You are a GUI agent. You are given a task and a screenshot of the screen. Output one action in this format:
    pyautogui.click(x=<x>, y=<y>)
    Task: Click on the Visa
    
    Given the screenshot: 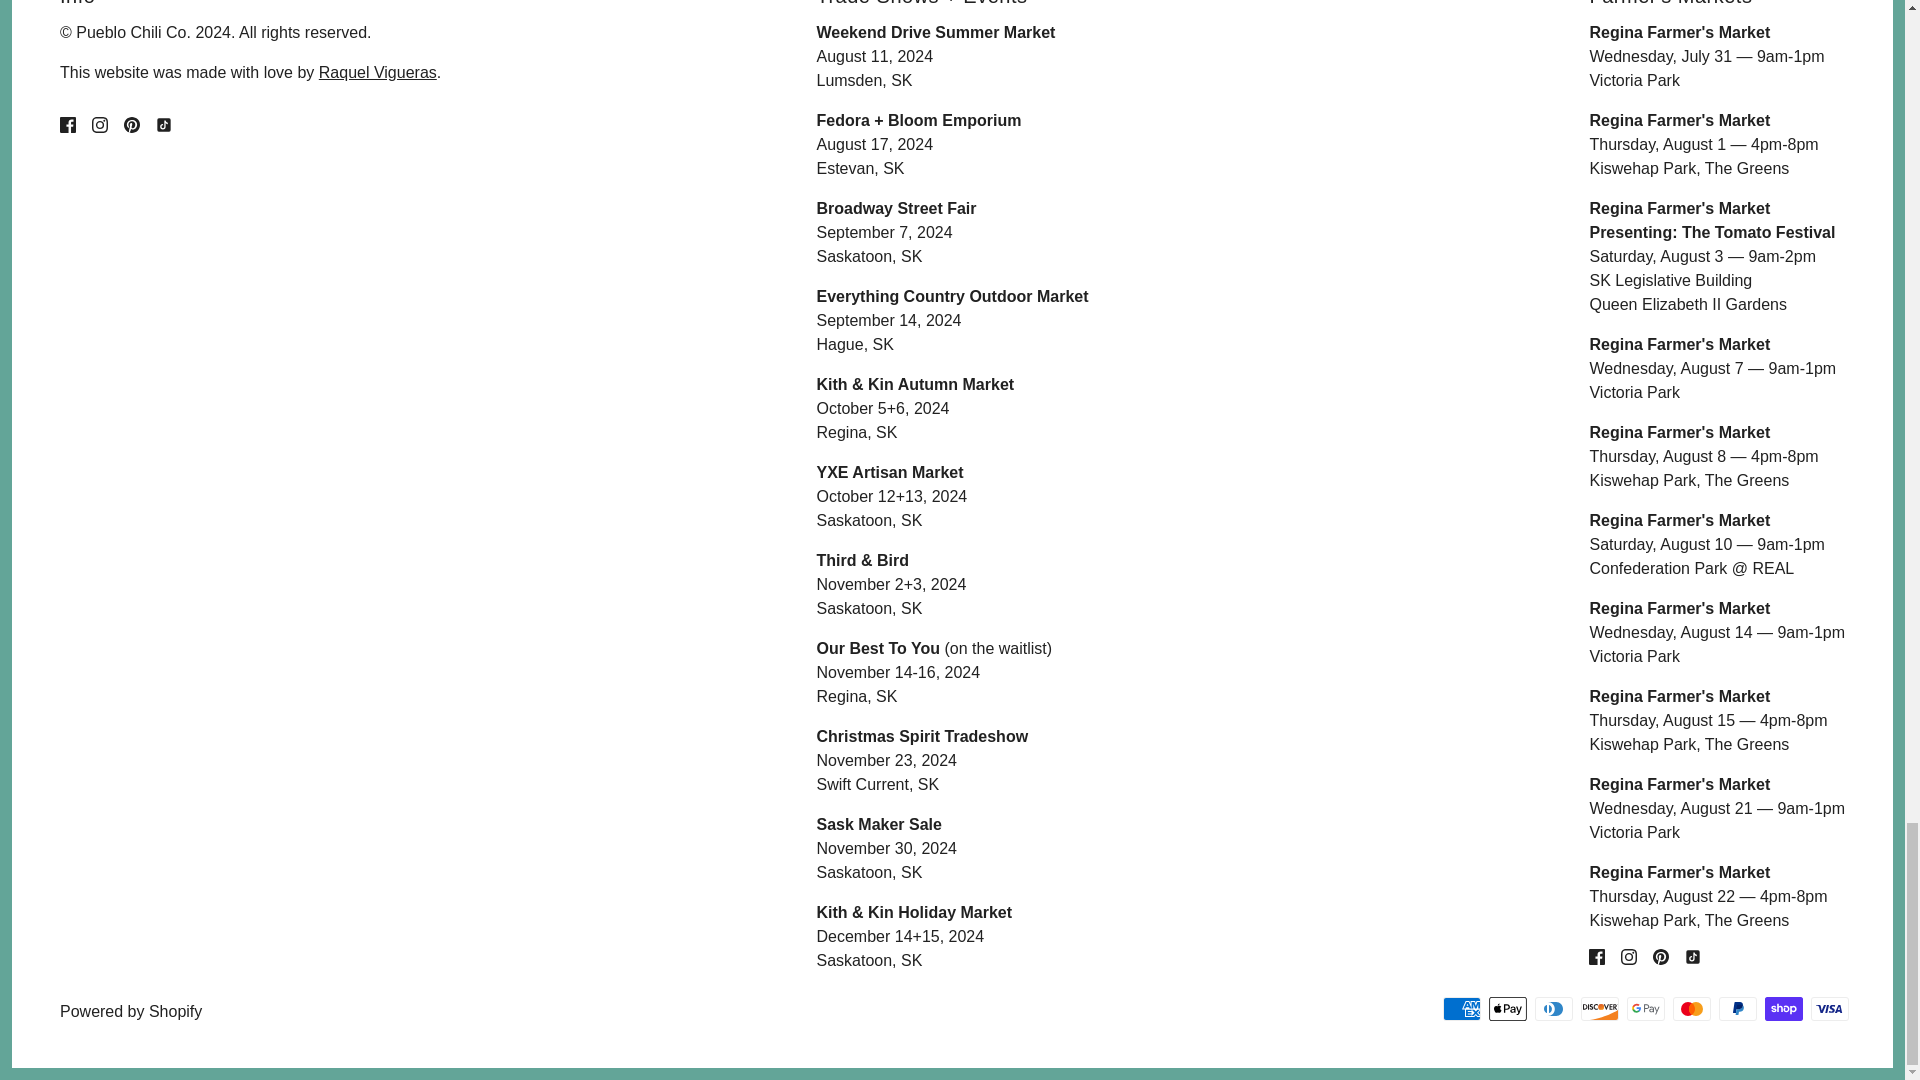 What is the action you would take?
    pyautogui.click(x=1829, y=1008)
    